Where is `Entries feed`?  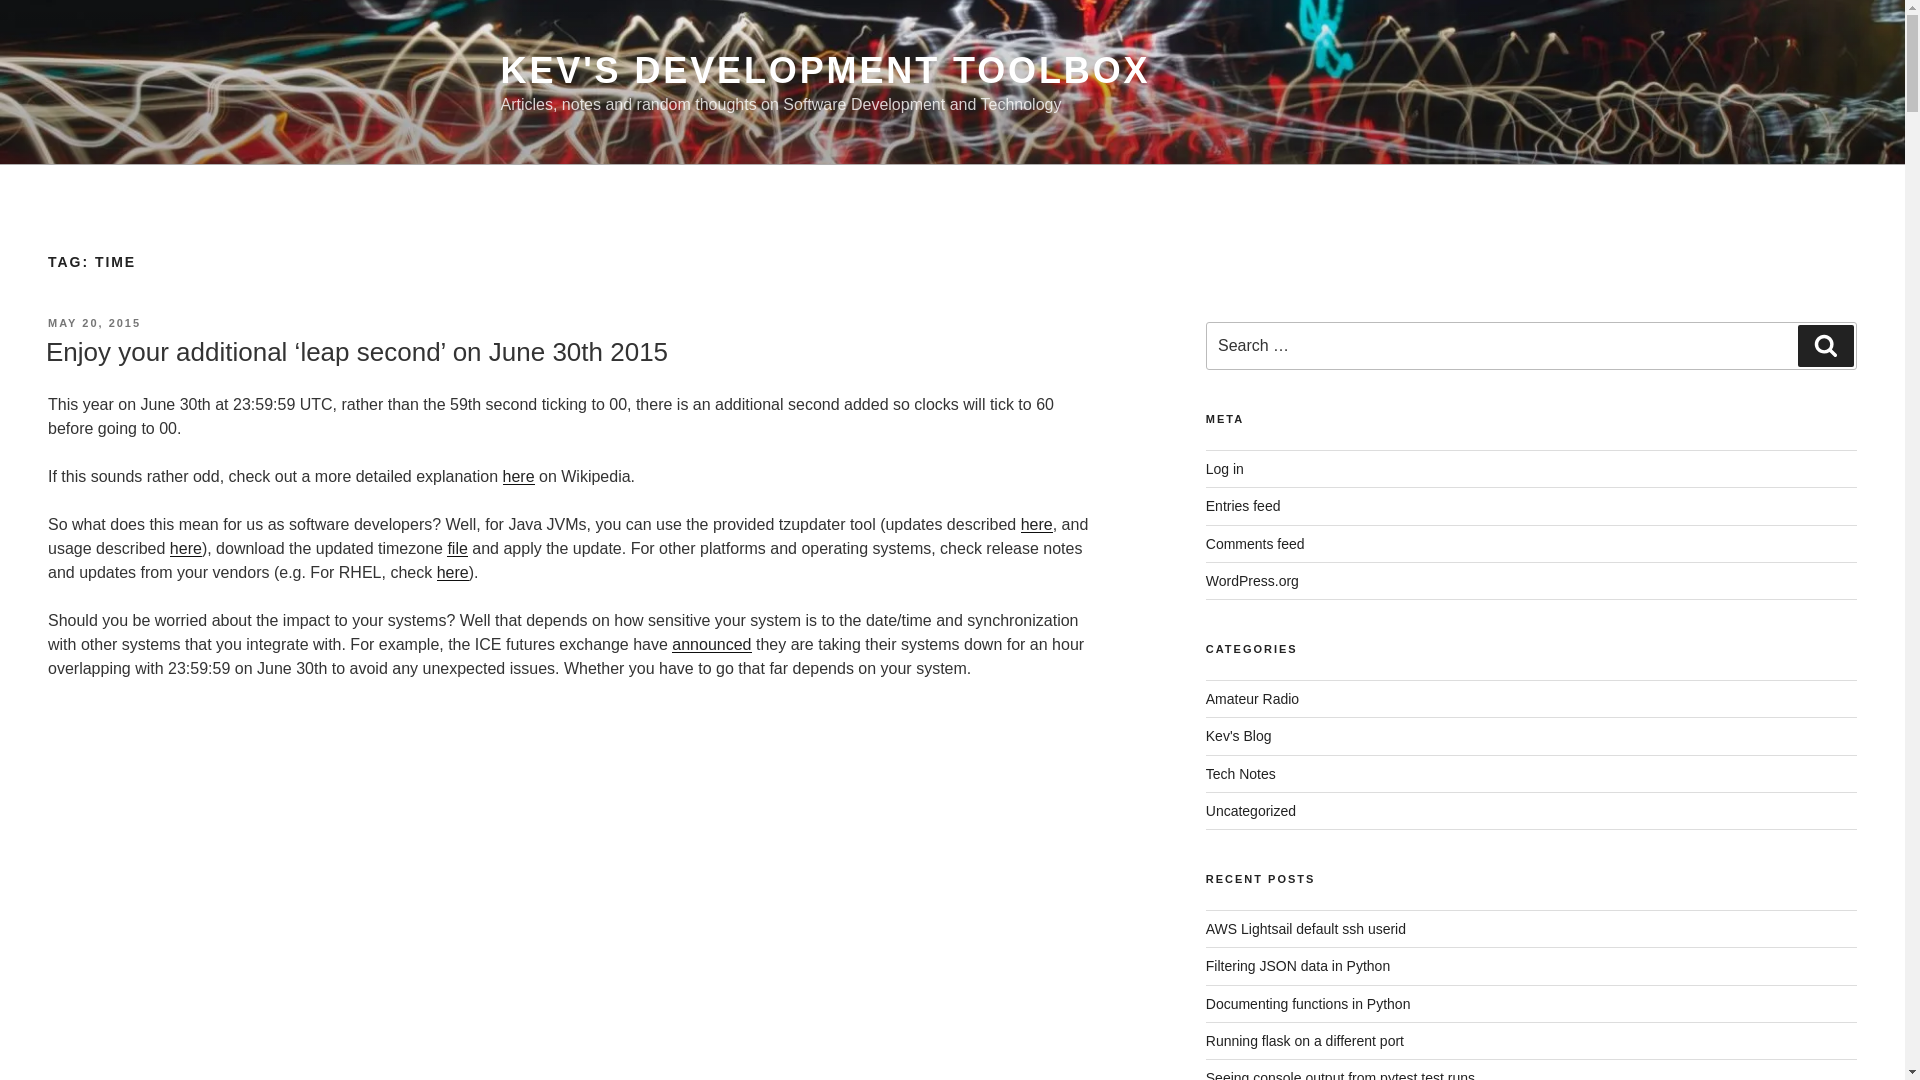
Entries feed is located at coordinates (1242, 506).